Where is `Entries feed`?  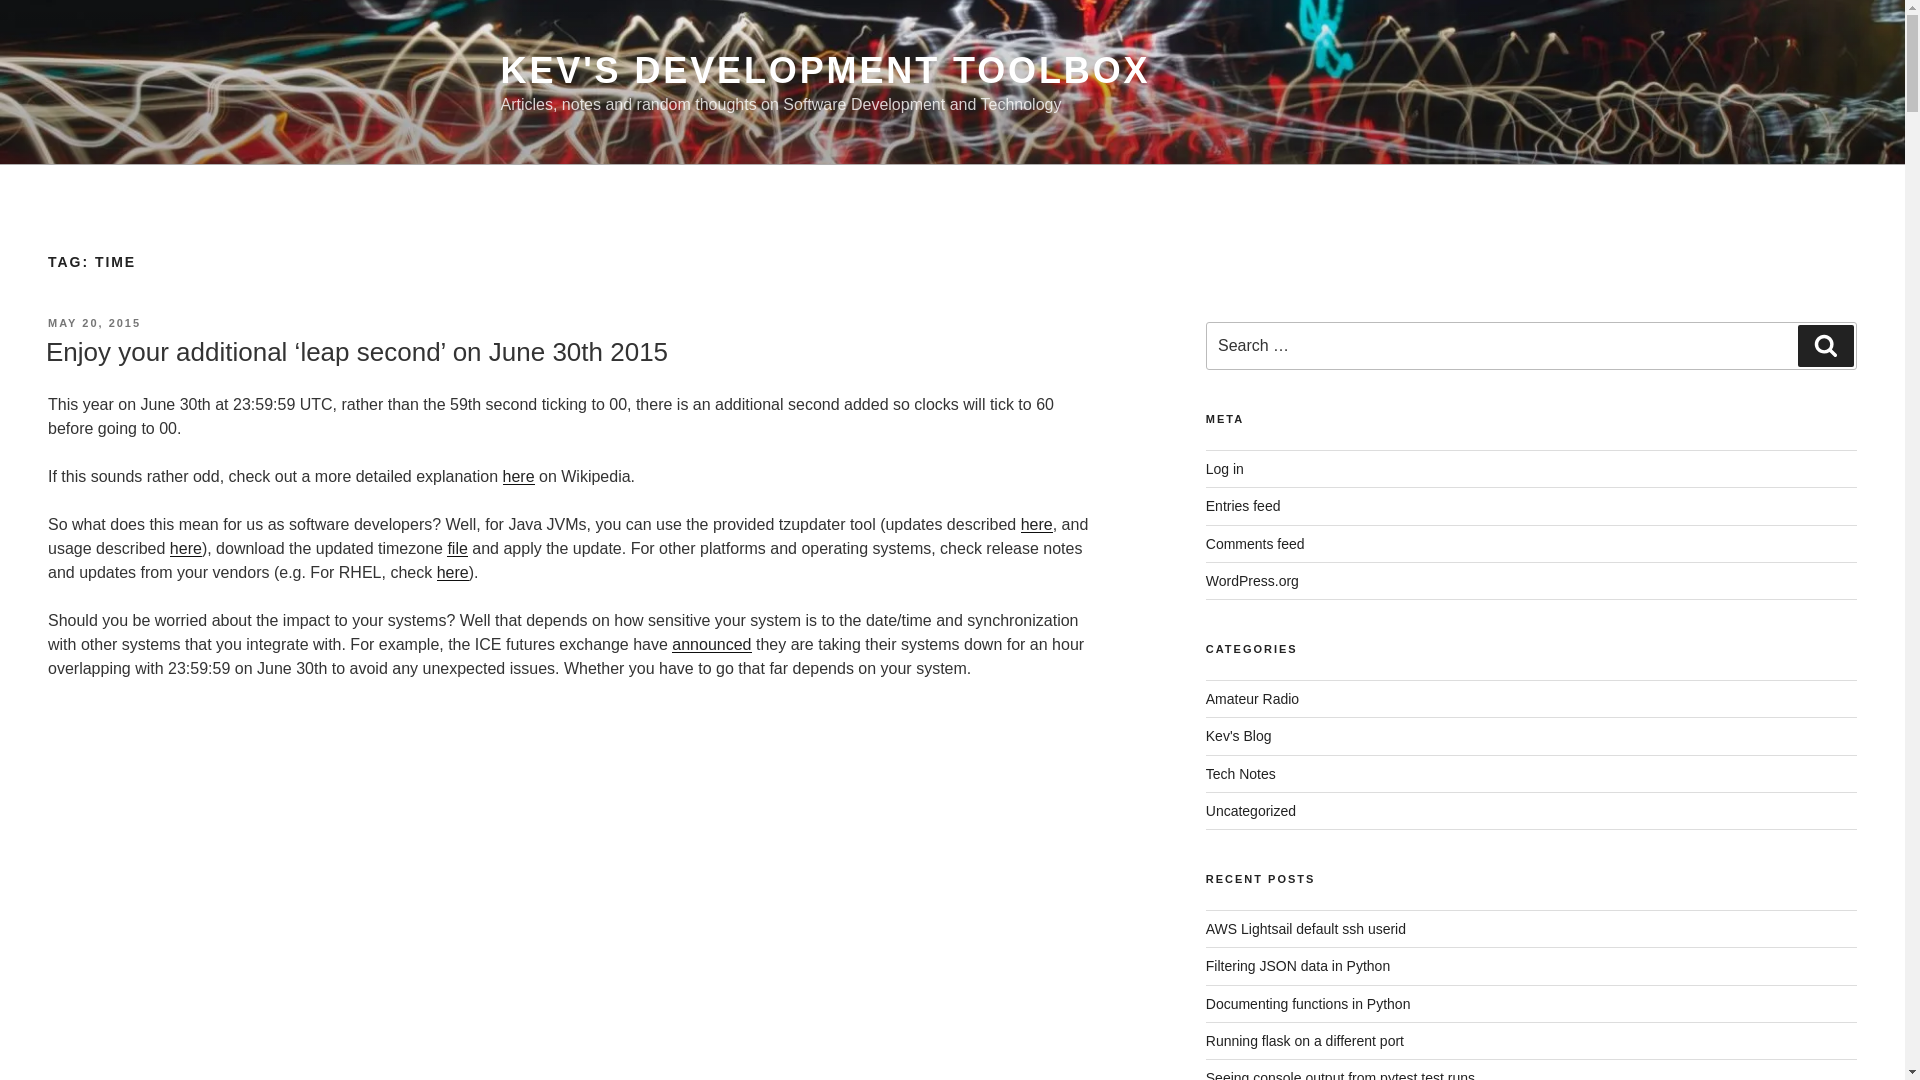
Entries feed is located at coordinates (1242, 506).